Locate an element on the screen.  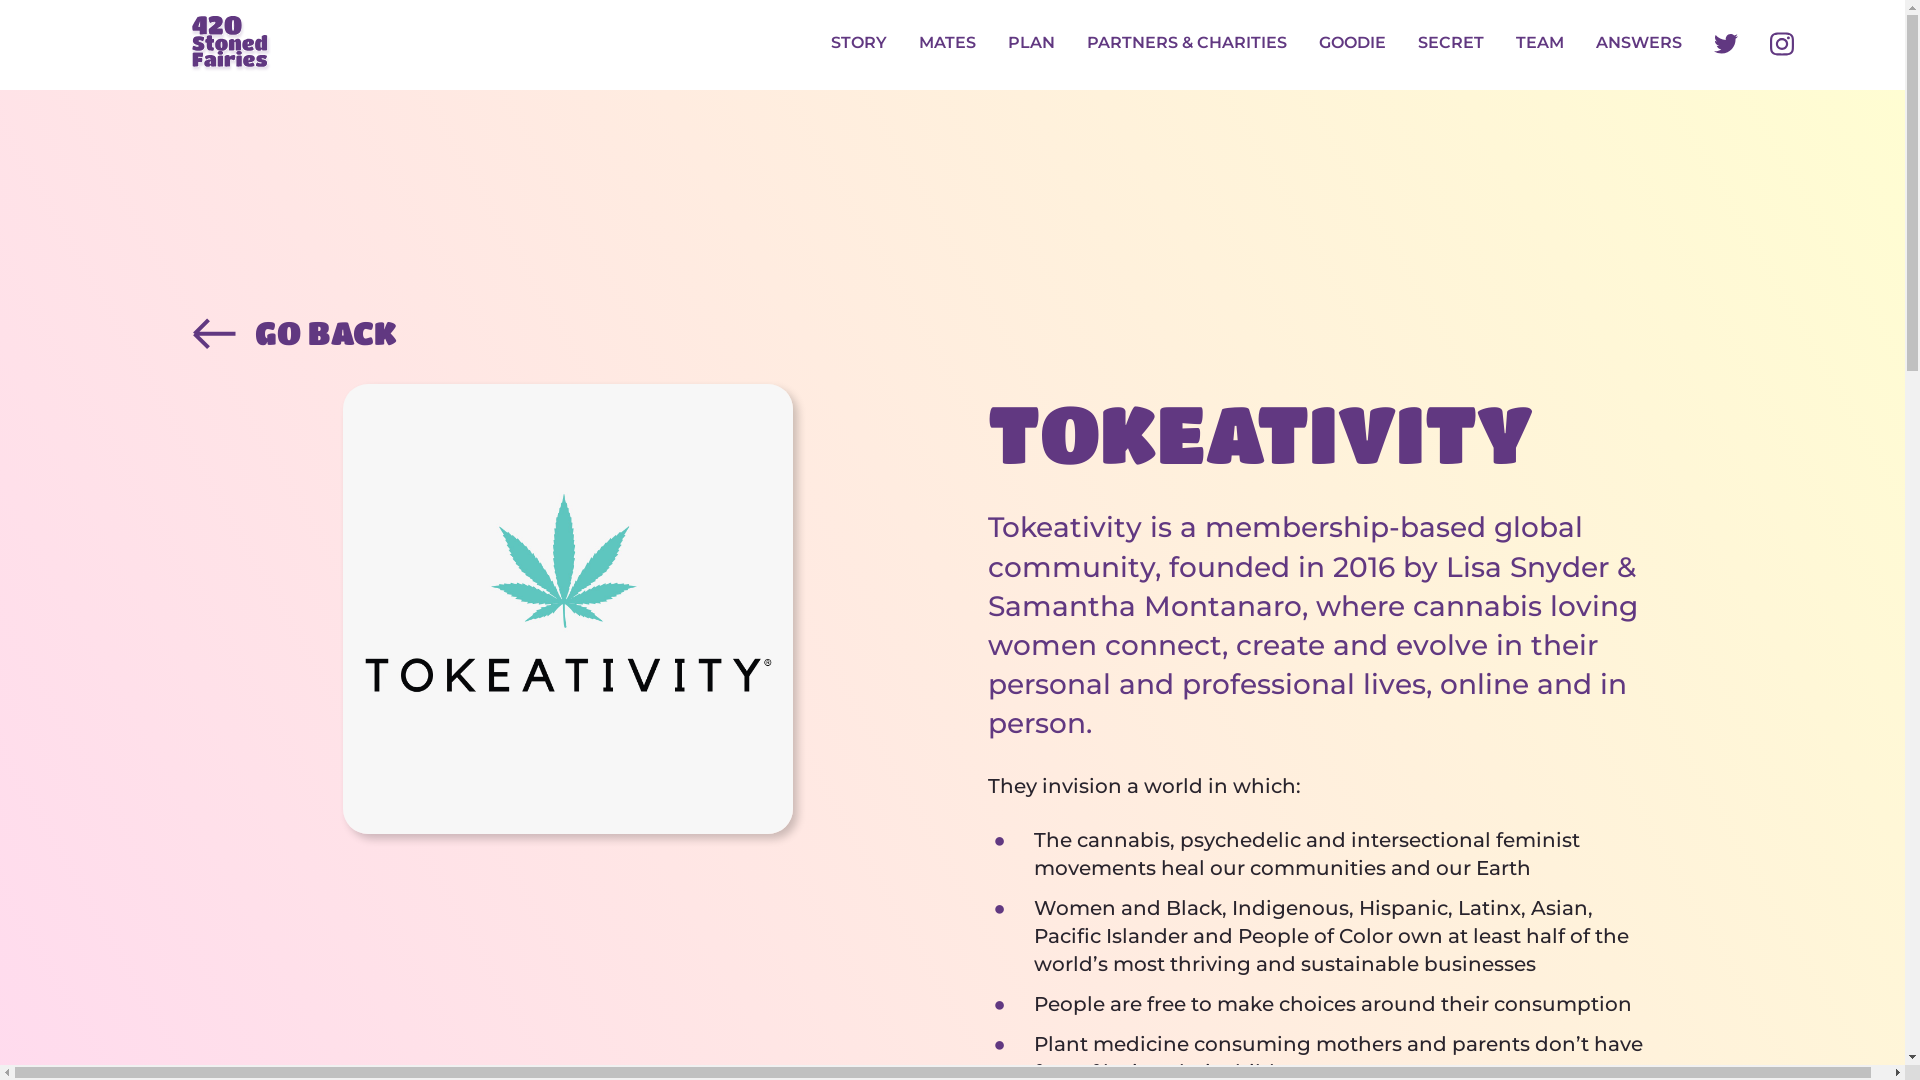
ANSWERS is located at coordinates (1639, 44).